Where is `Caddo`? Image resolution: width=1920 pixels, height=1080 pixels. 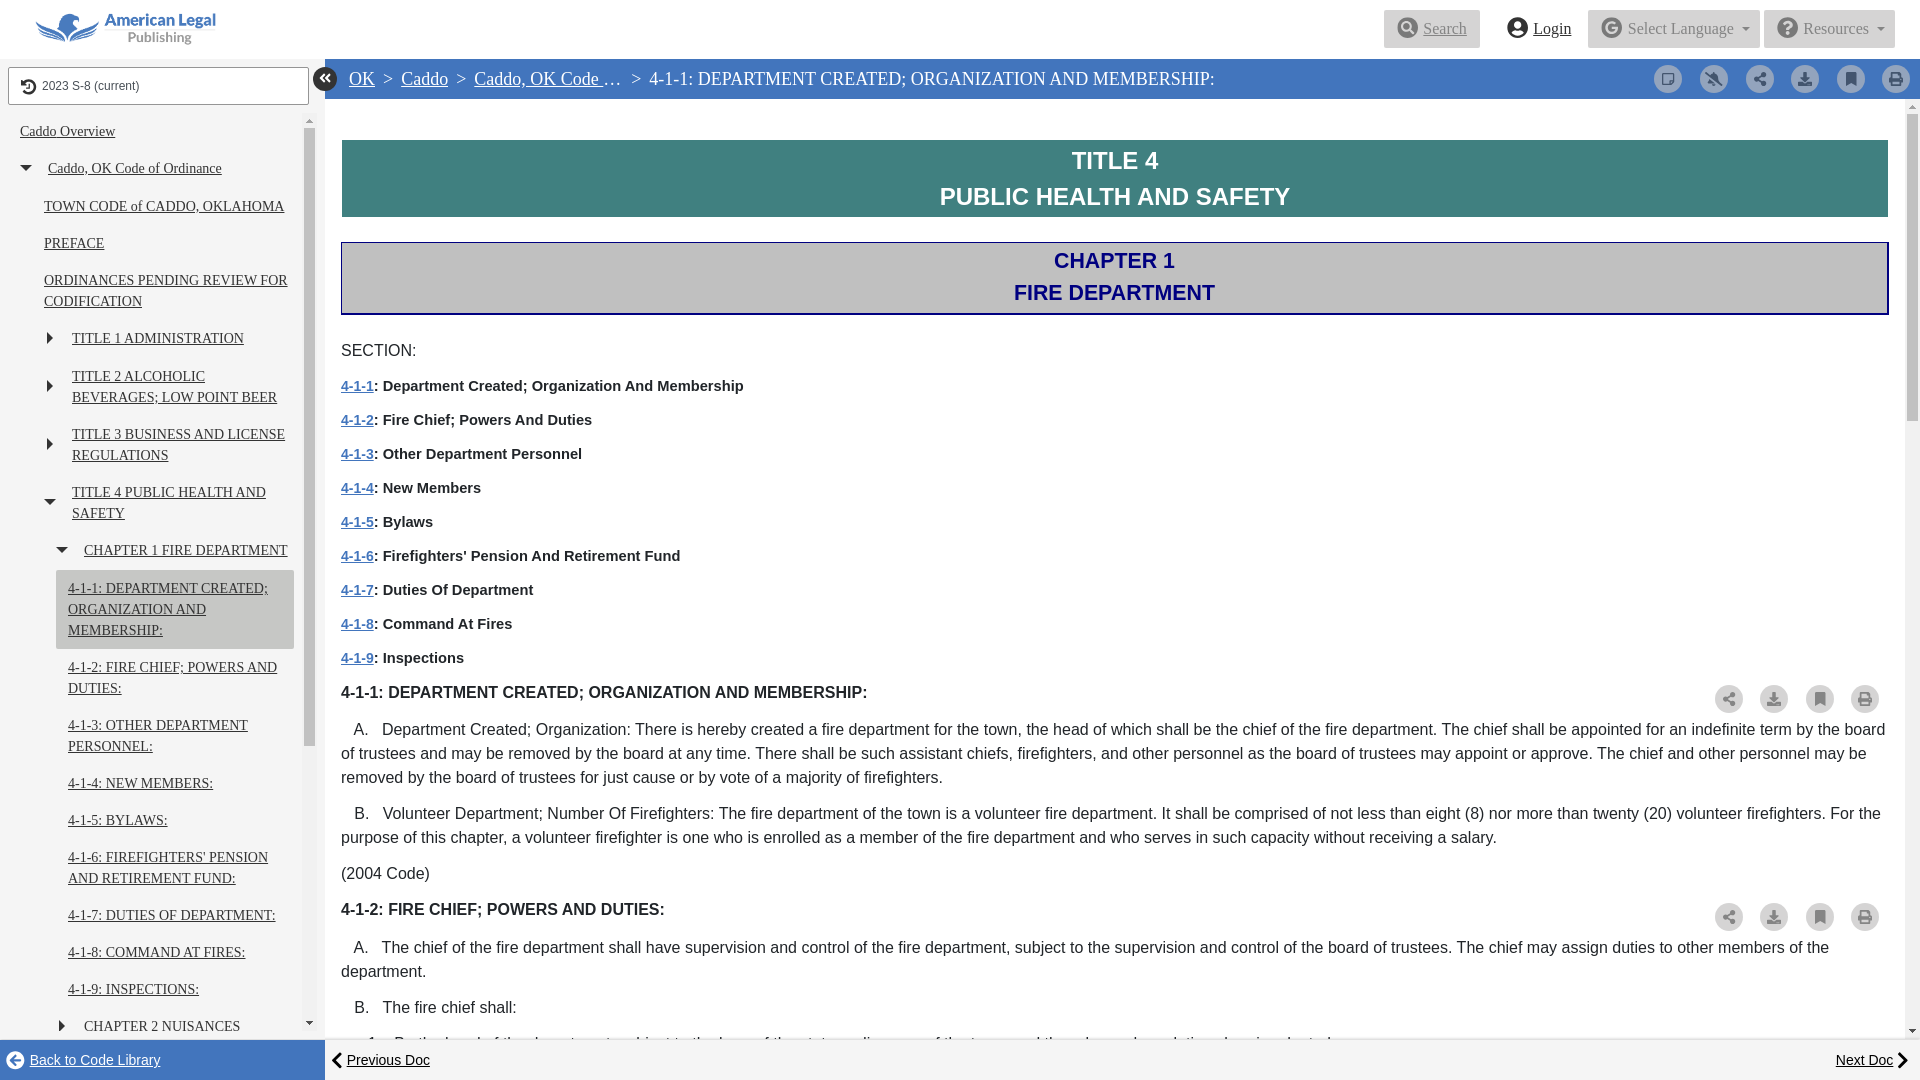 Caddo is located at coordinates (424, 78).